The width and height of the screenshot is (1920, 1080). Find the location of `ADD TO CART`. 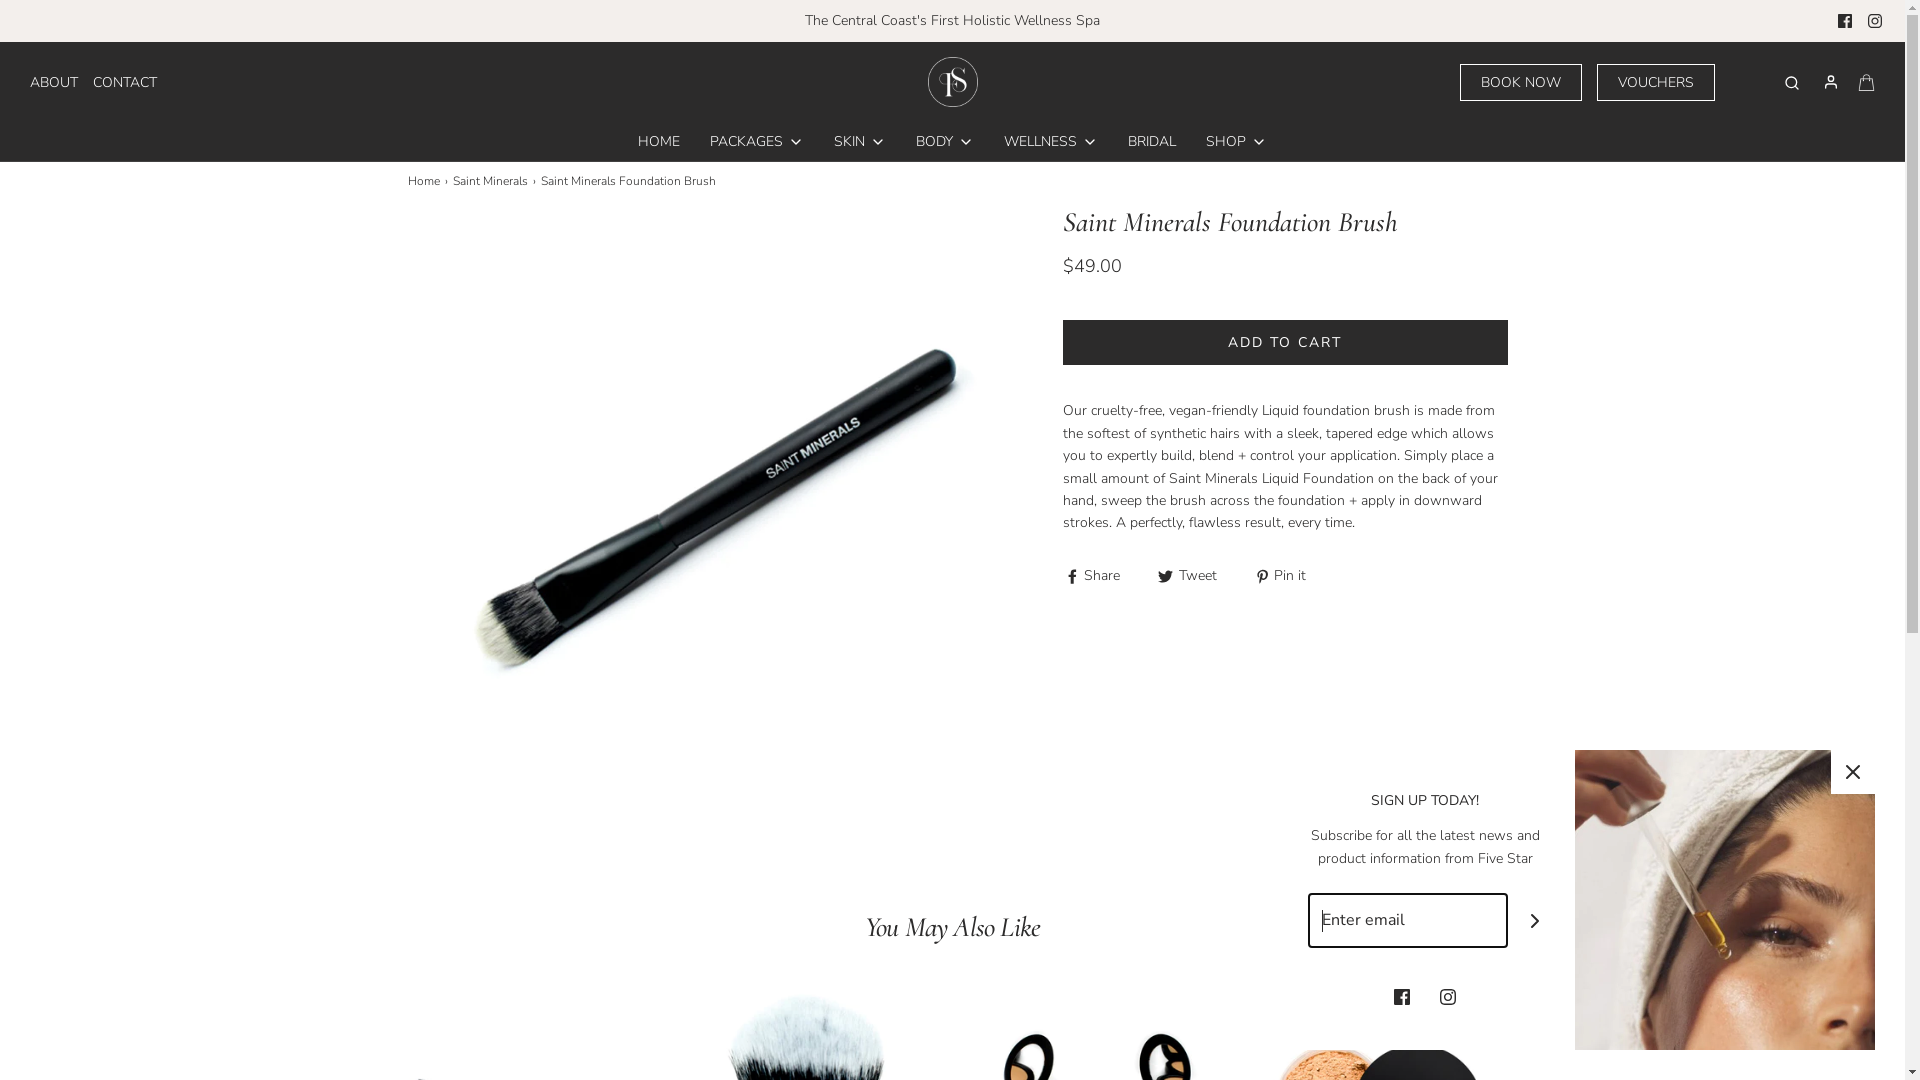

ADD TO CART is located at coordinates (1284, 342).